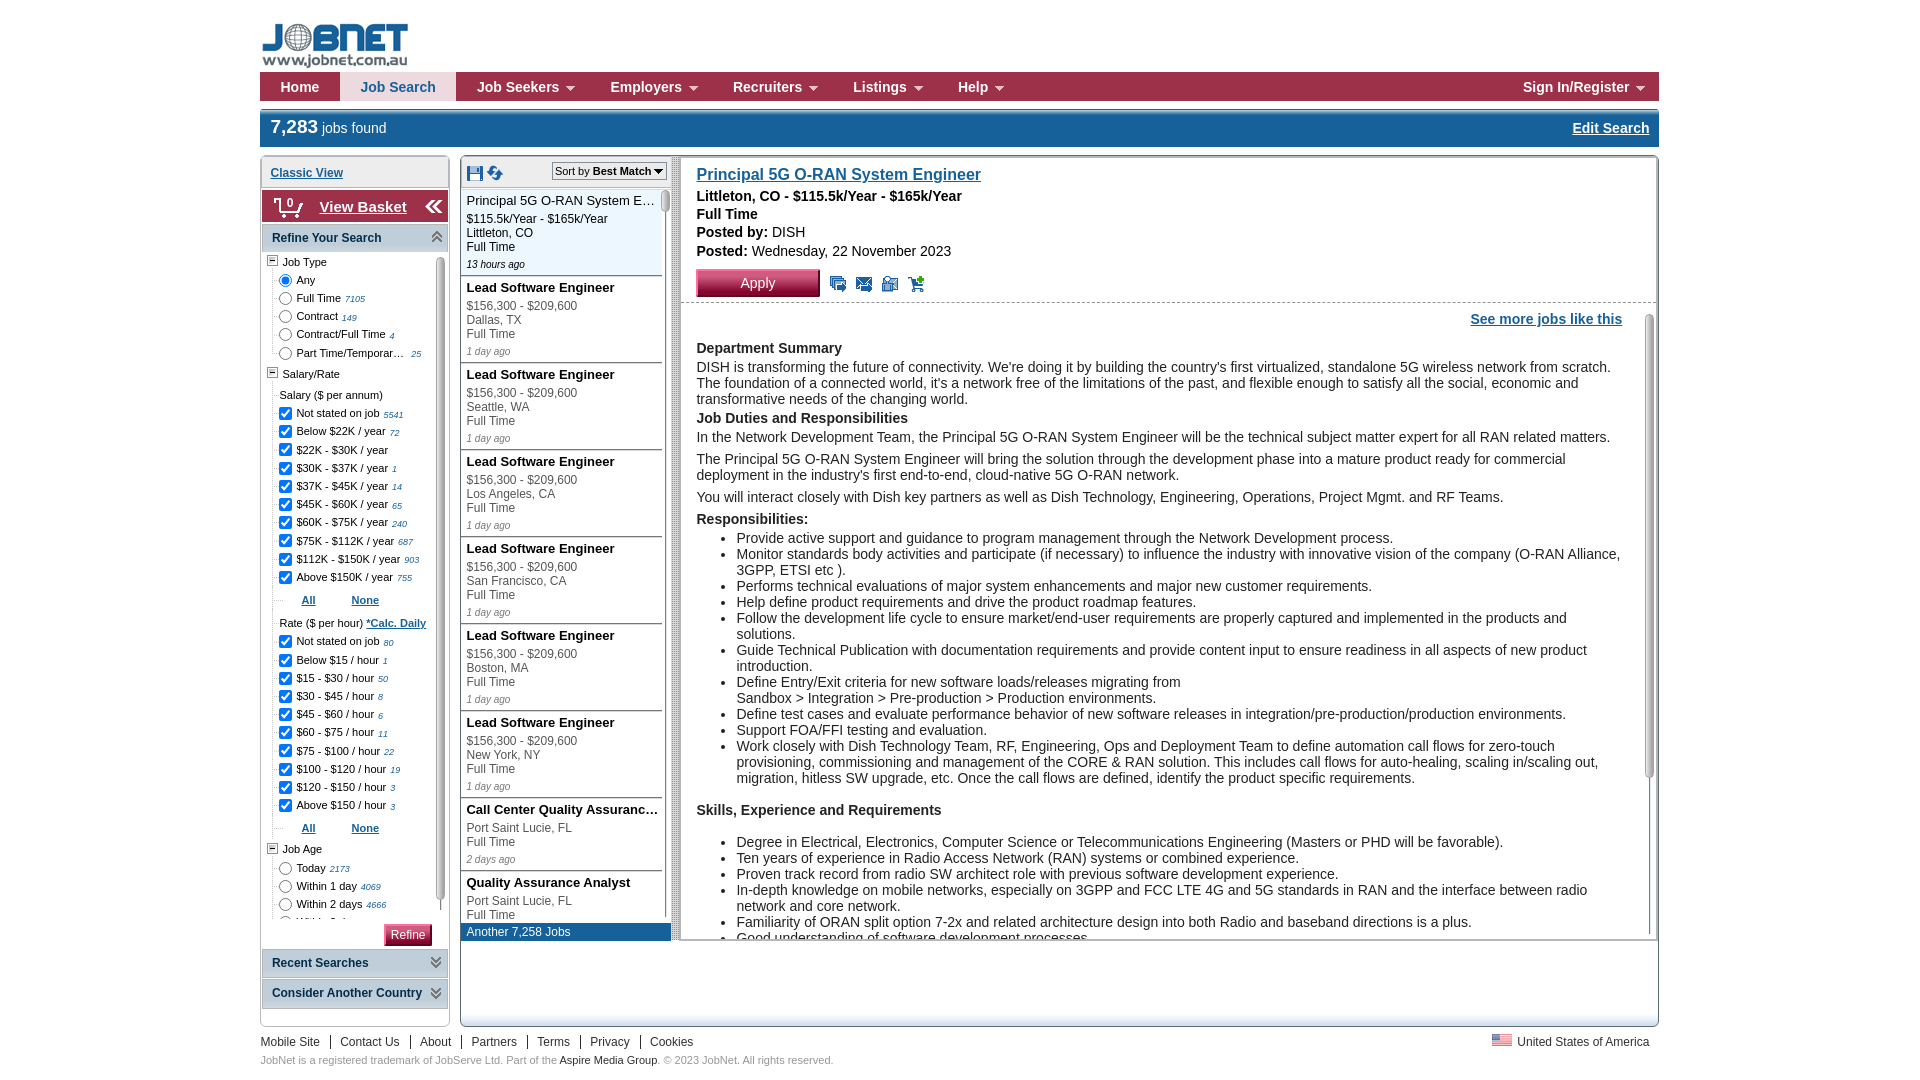 The height and width of the screenshot is (1080, 1920). Describe the element at coordinates (497, 1042) in the screenshot. I see `Partners` at that location.